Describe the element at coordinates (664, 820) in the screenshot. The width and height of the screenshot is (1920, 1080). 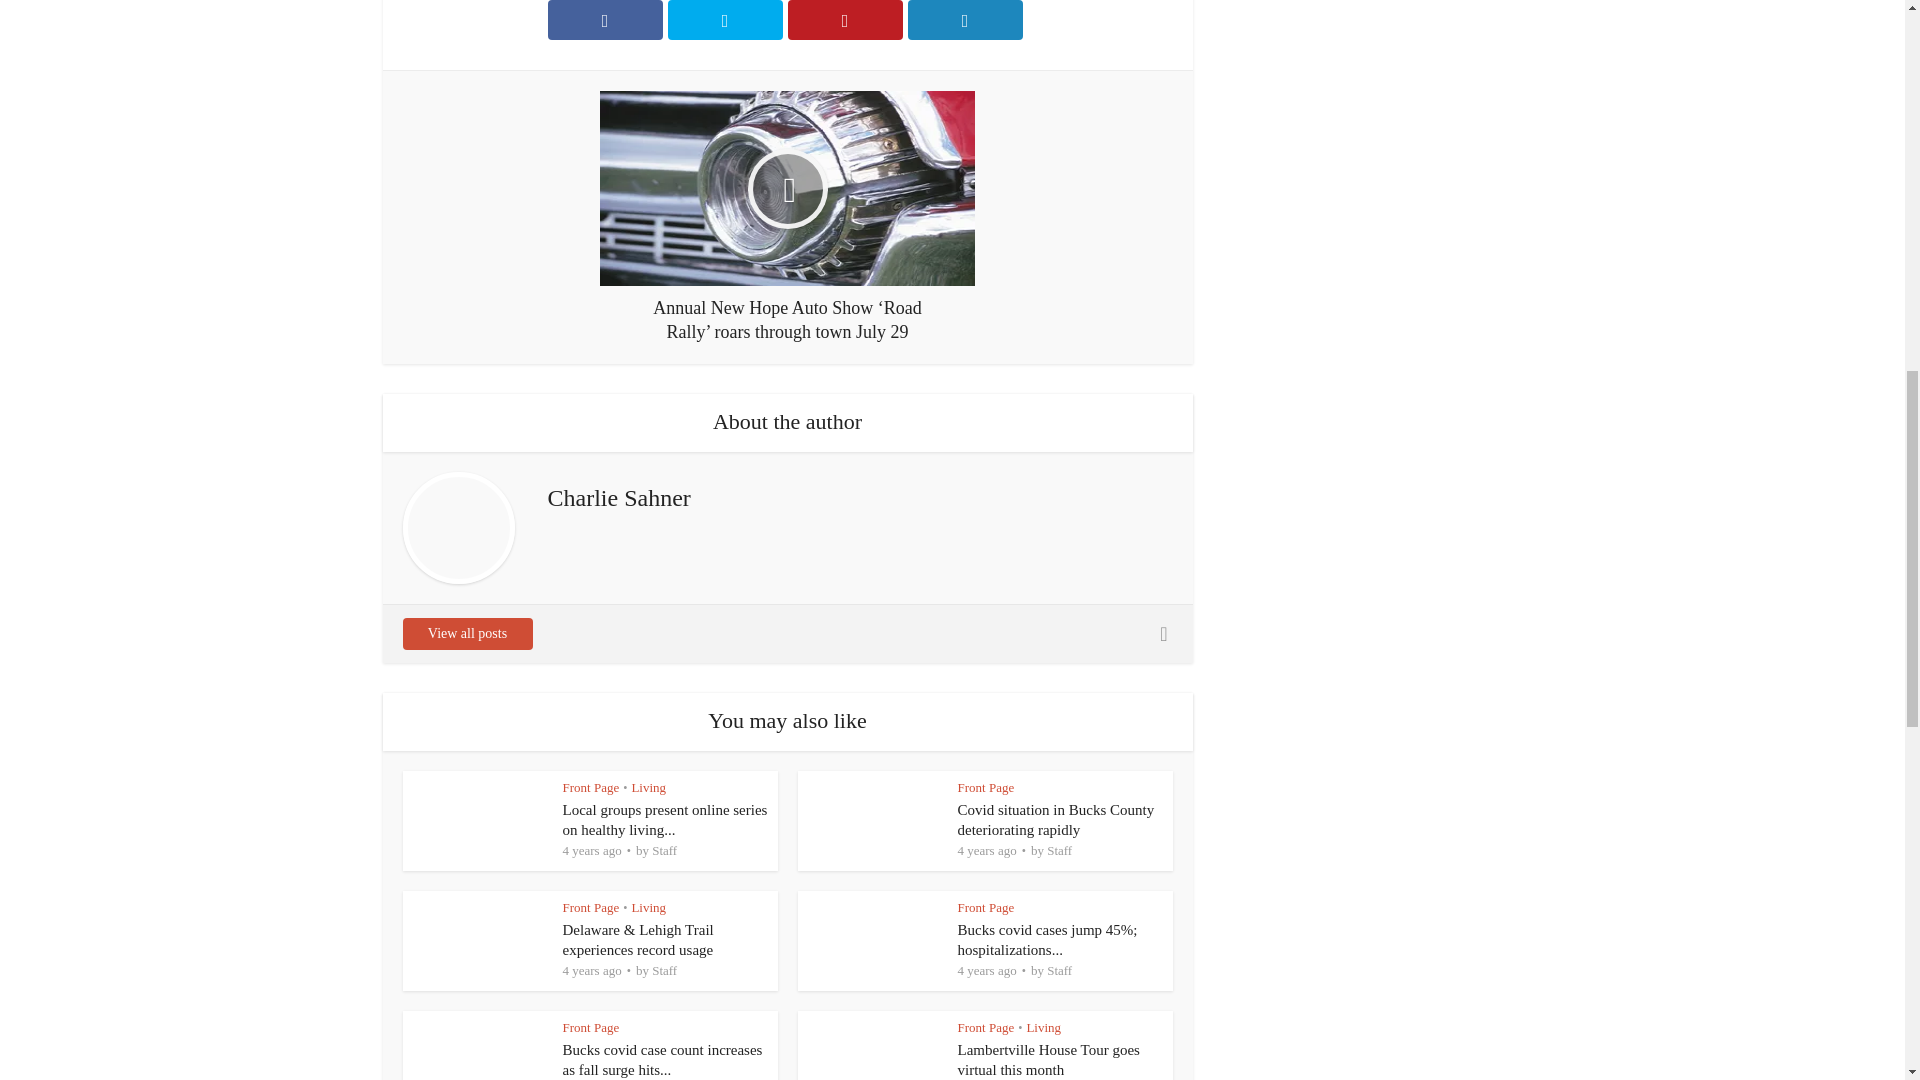
I see `Local groups present online series on healthy living...` at that location.